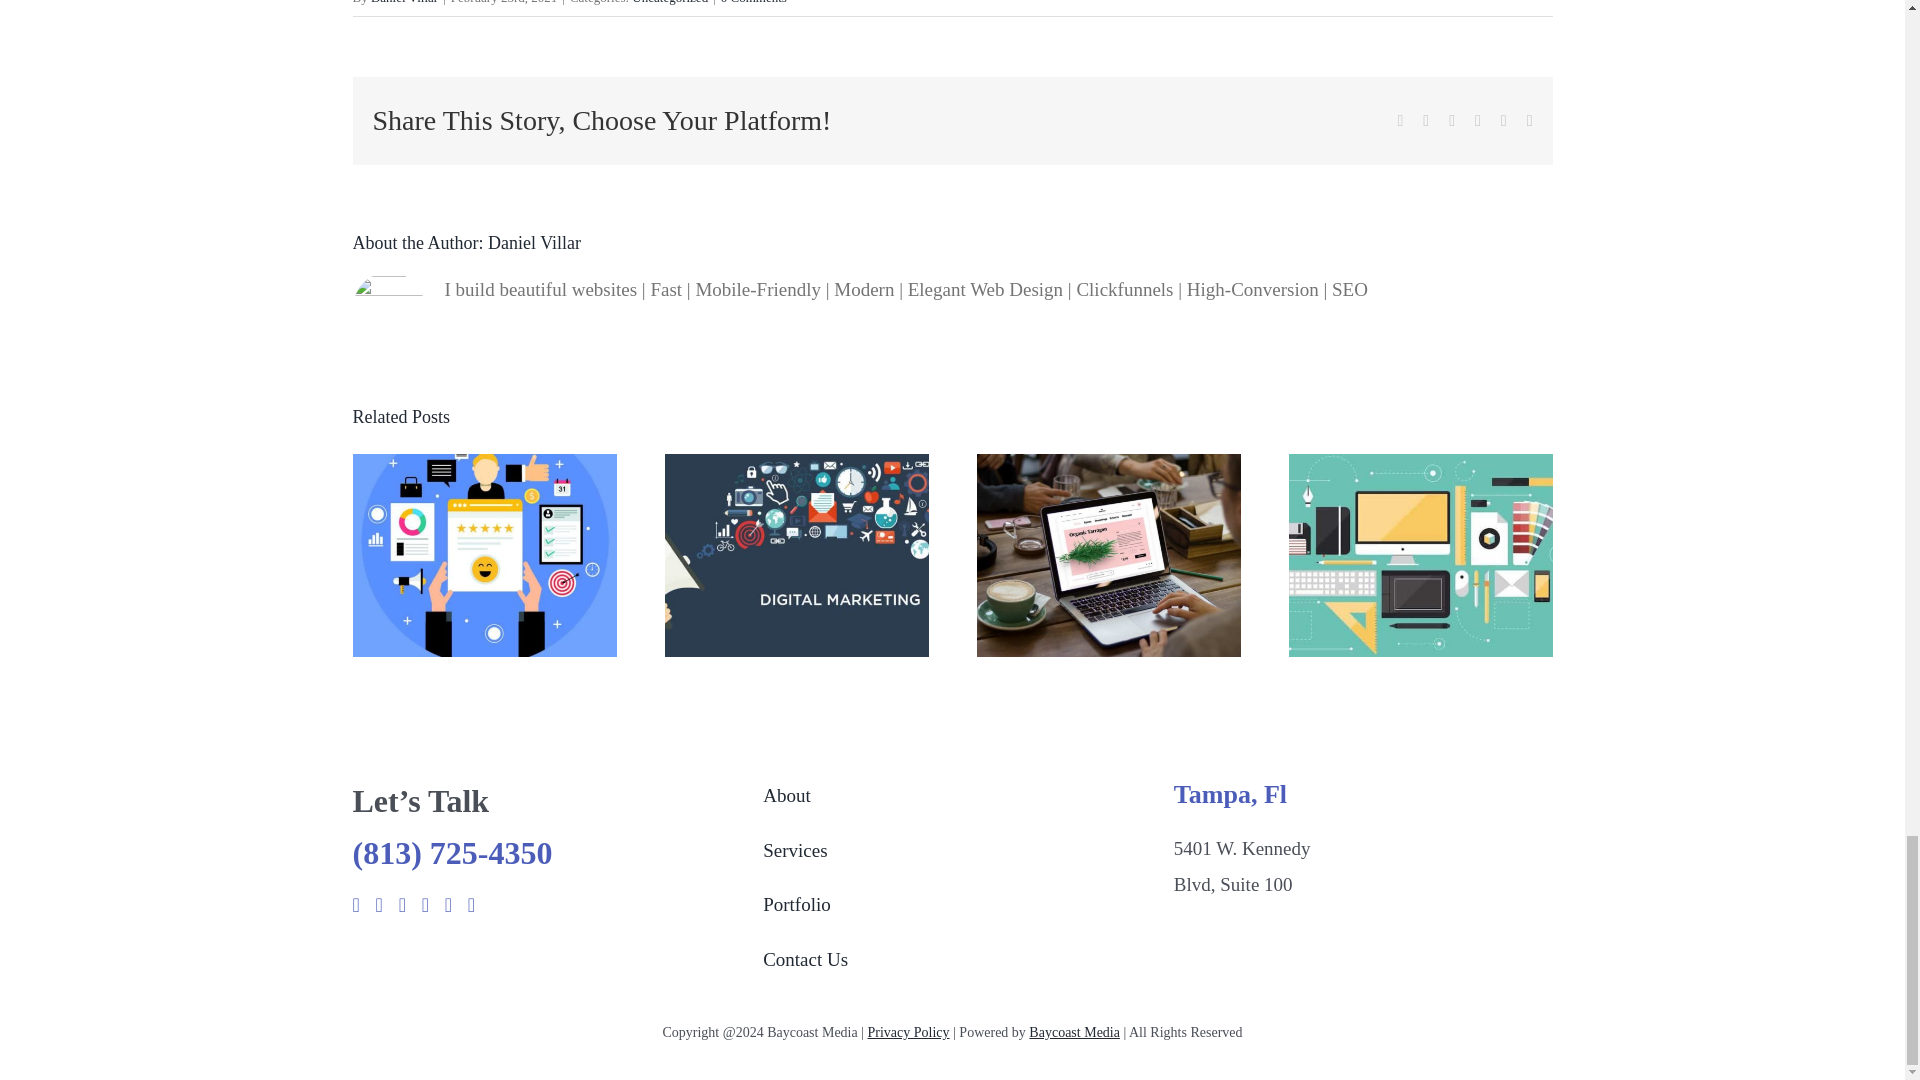 This screenshot has width=1920, height=1080. I want to click on 0 Comments, so click(754, 2).